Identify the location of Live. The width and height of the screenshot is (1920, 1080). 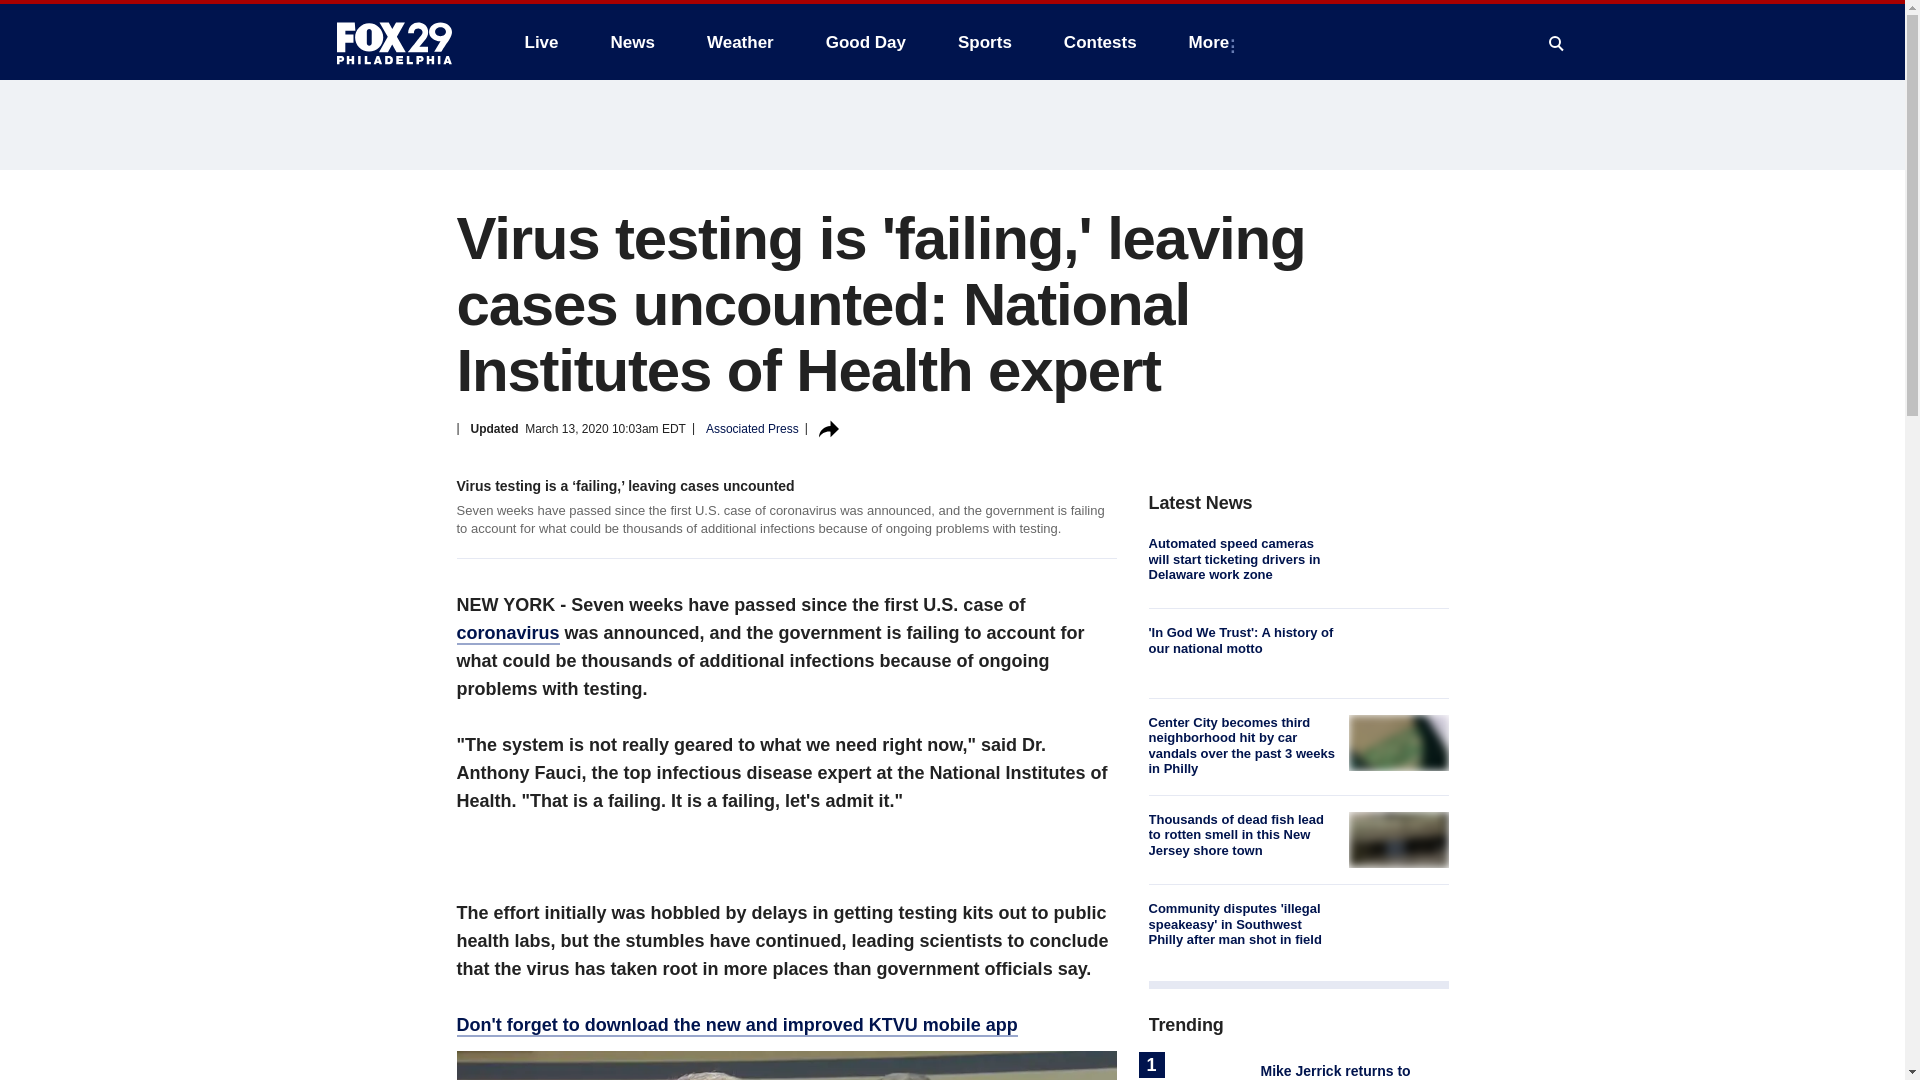
(541, 42).